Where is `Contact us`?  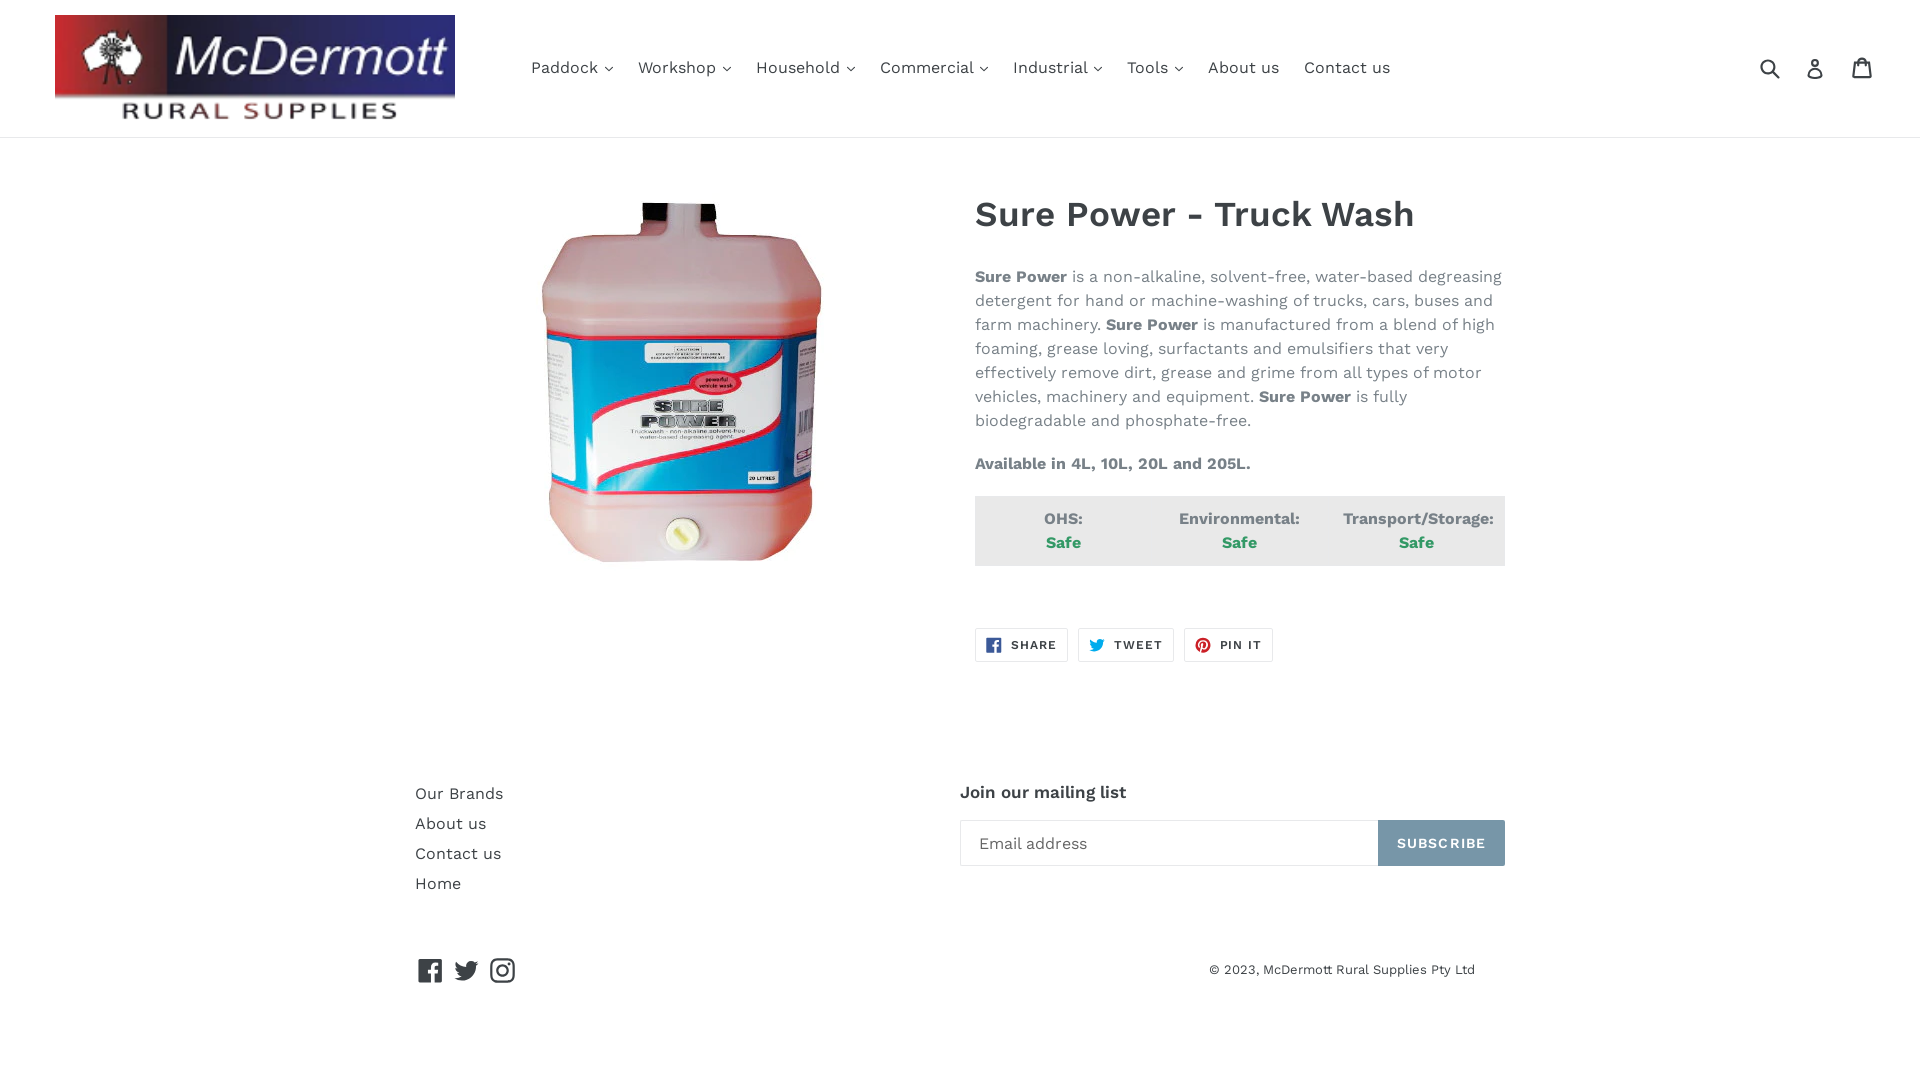
Contact us is located at coordinates (1347, 68).